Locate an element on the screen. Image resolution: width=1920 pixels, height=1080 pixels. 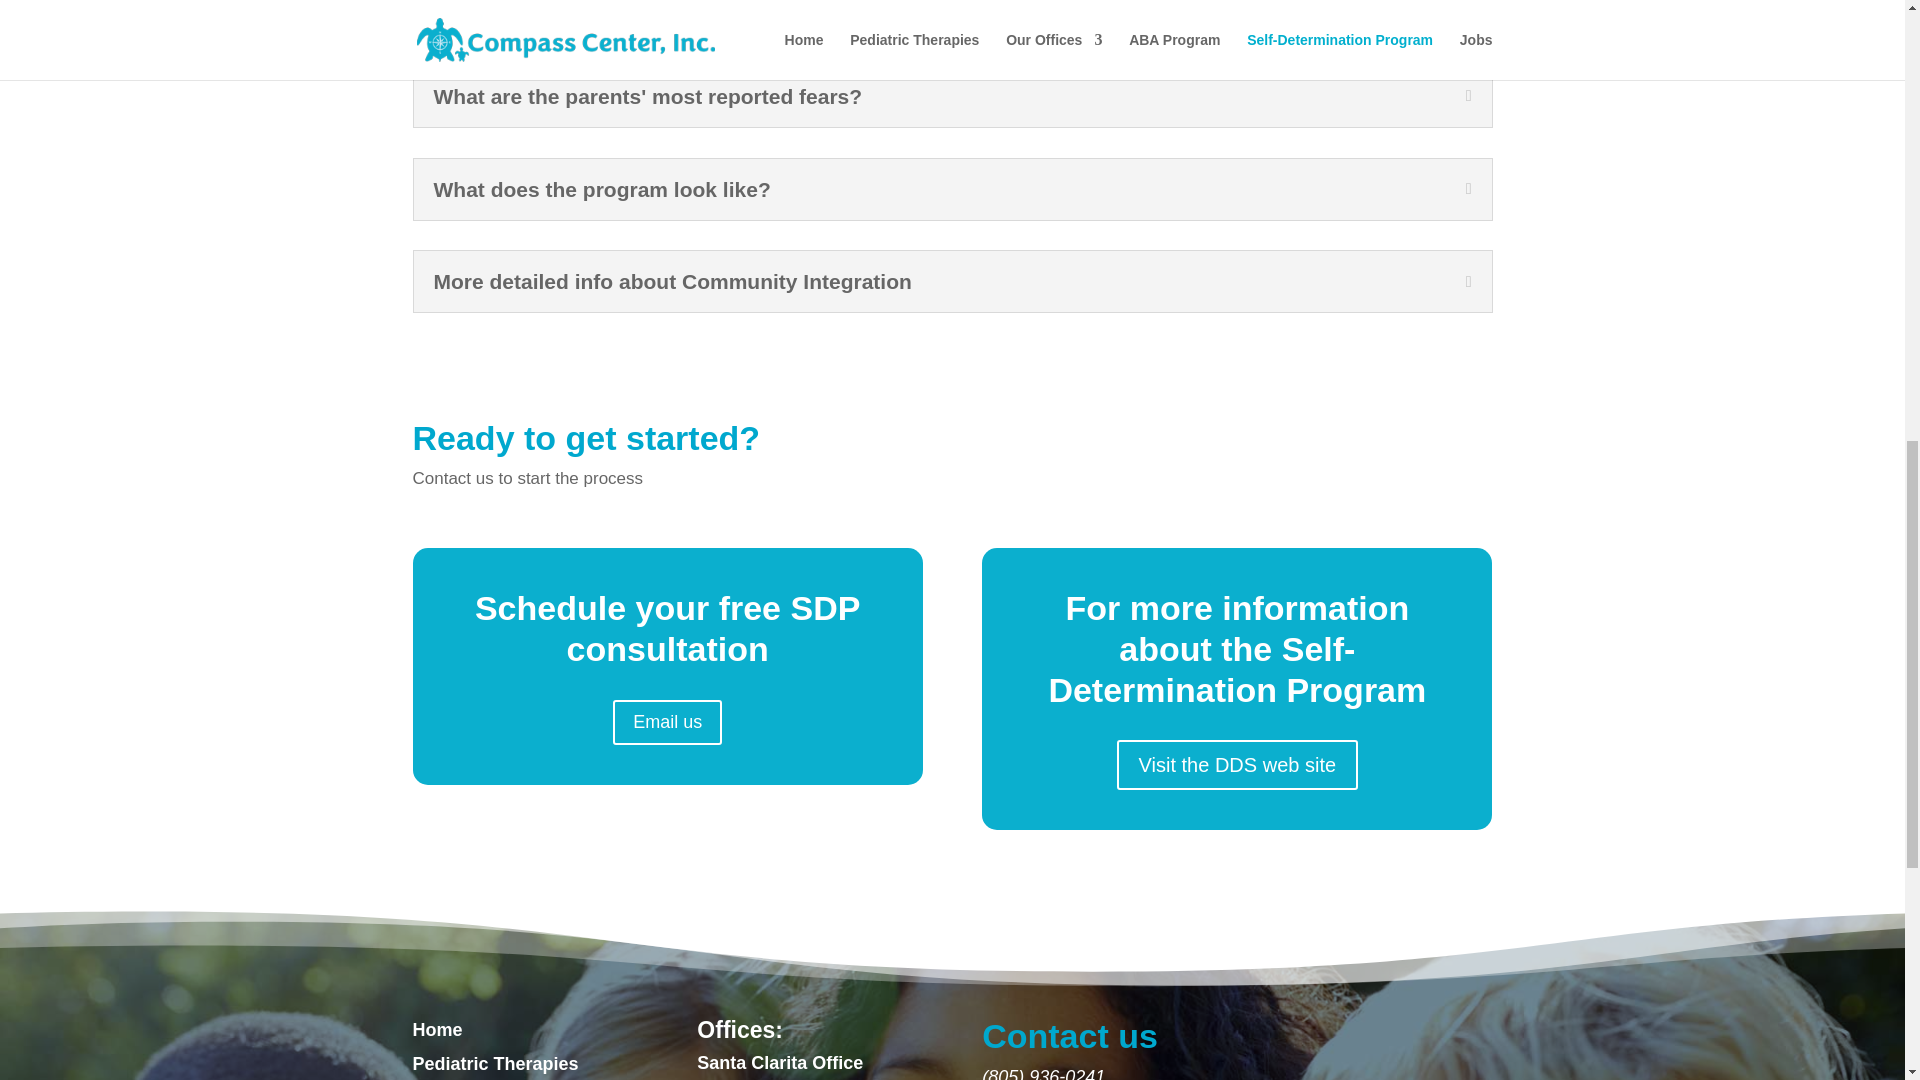
Email us is located at coordinates (666, 722).